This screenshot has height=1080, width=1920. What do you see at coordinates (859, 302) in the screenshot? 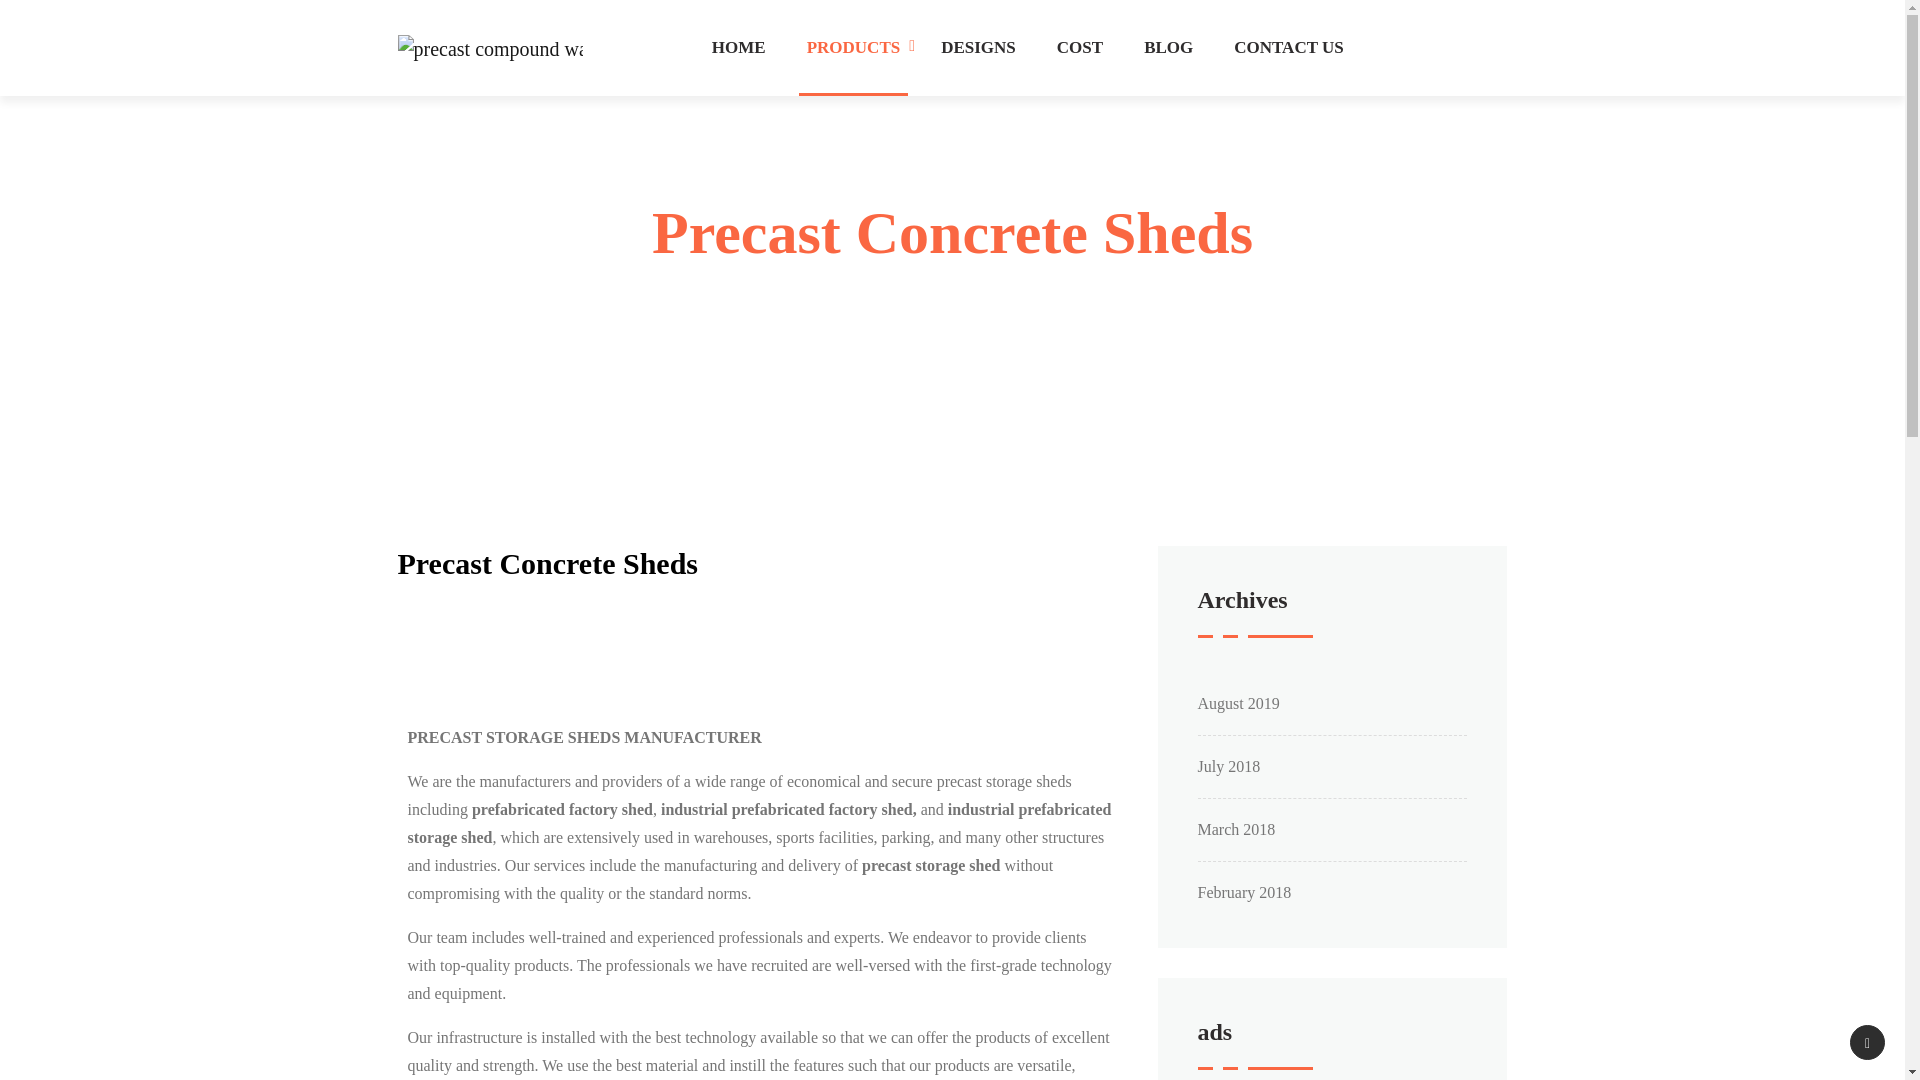
I see `Home` at bounding box center [859, 302].